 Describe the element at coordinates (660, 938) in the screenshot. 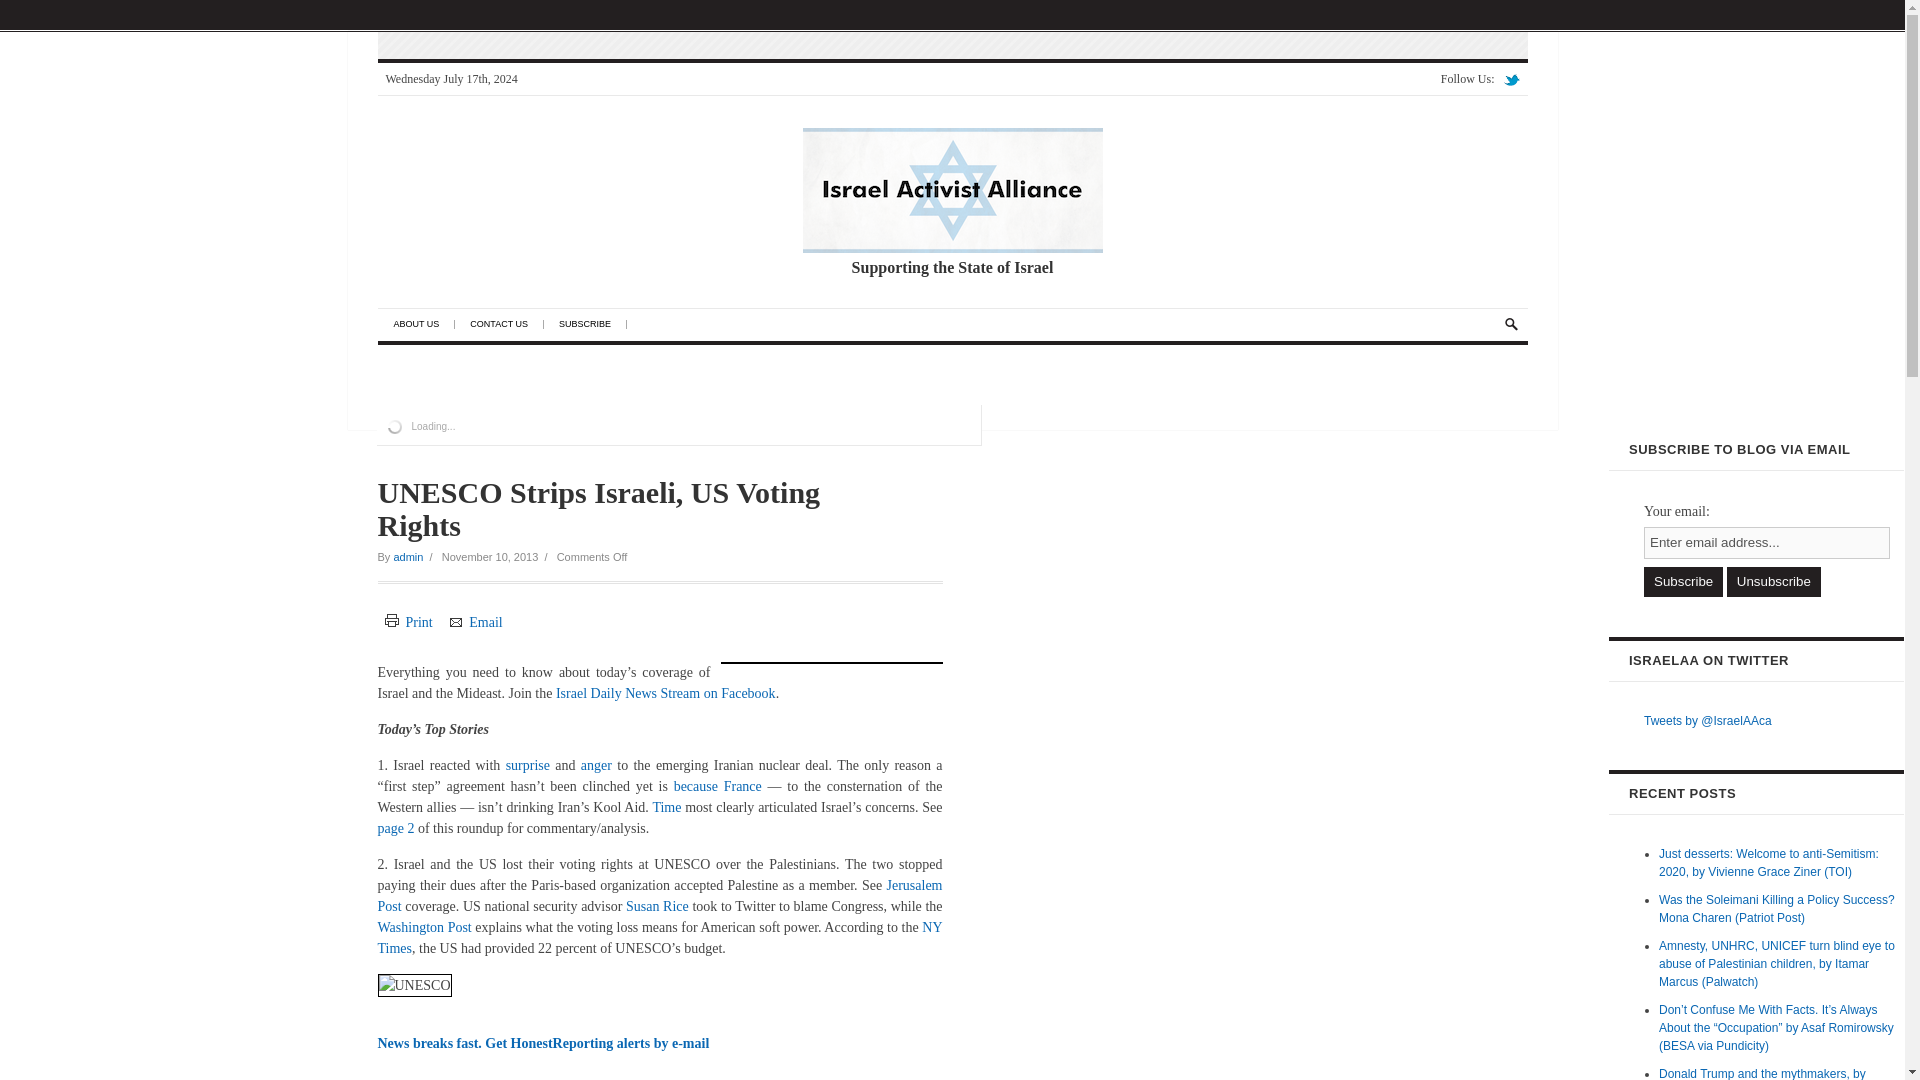

I see `NY Times` at that location.